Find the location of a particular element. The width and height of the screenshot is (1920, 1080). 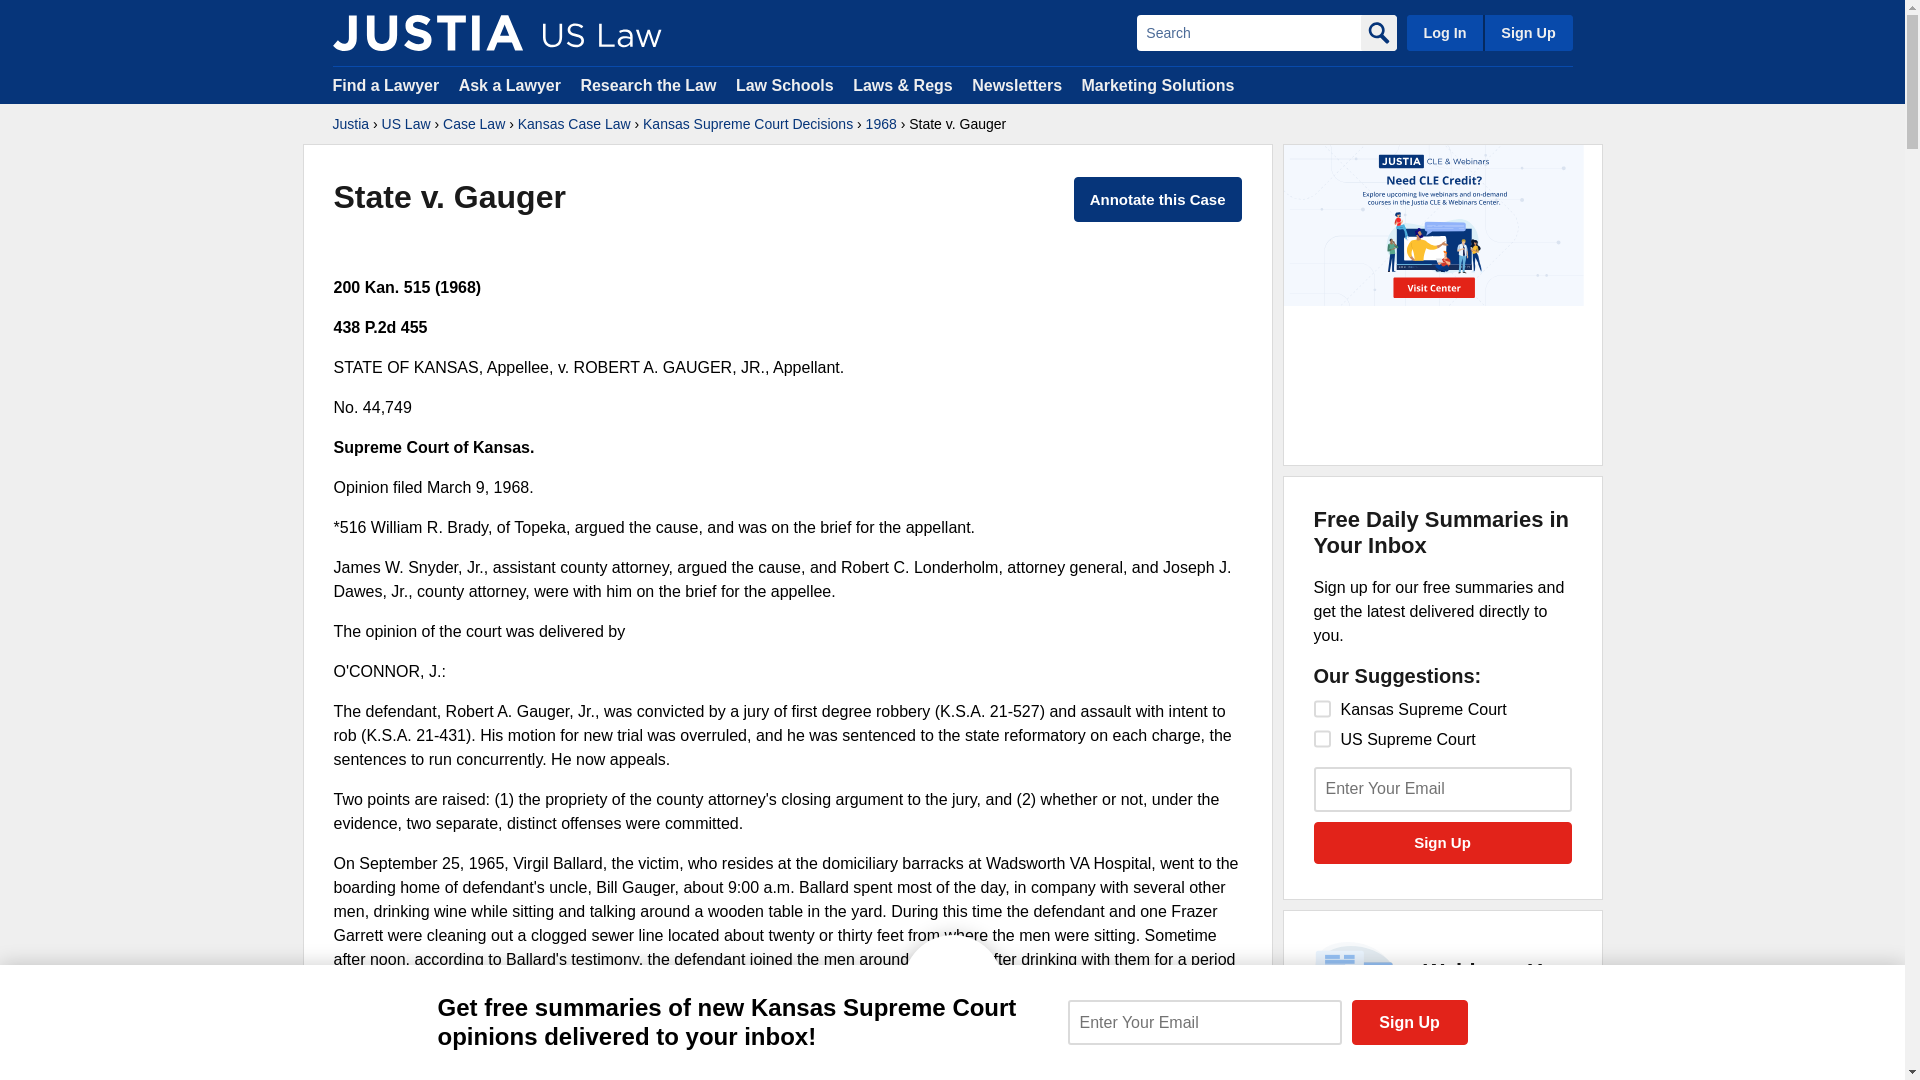

Newsletters is located at coordinates (1016, 84).